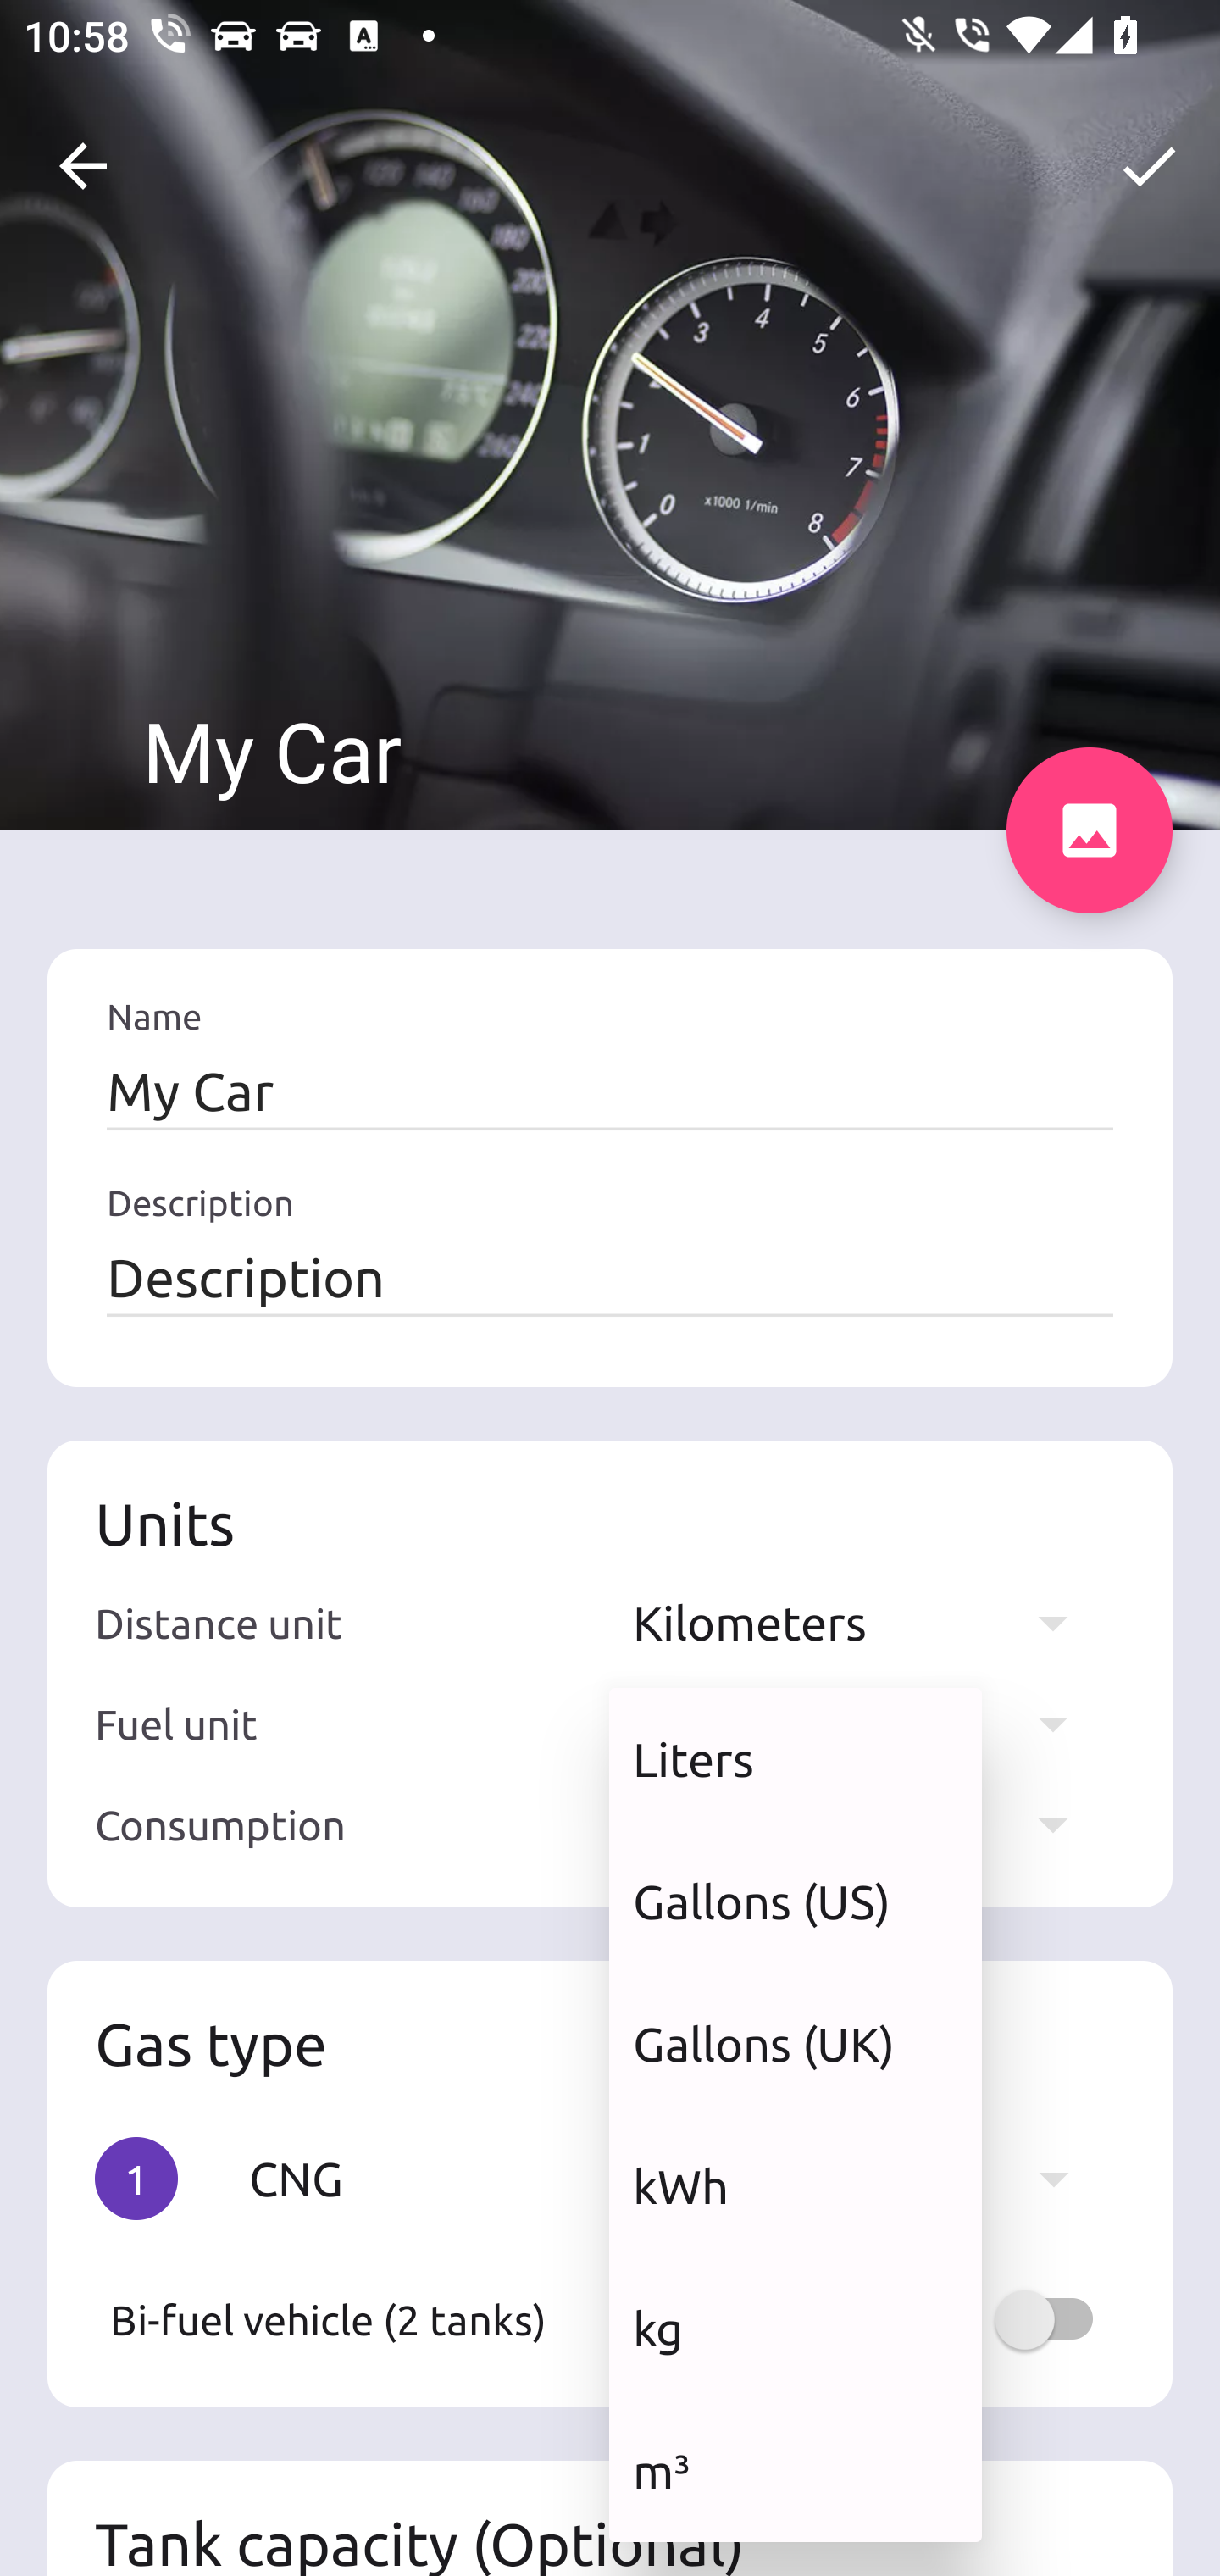 The image size is (1220, 2576). I want to click on m³, so click(795, 2471).